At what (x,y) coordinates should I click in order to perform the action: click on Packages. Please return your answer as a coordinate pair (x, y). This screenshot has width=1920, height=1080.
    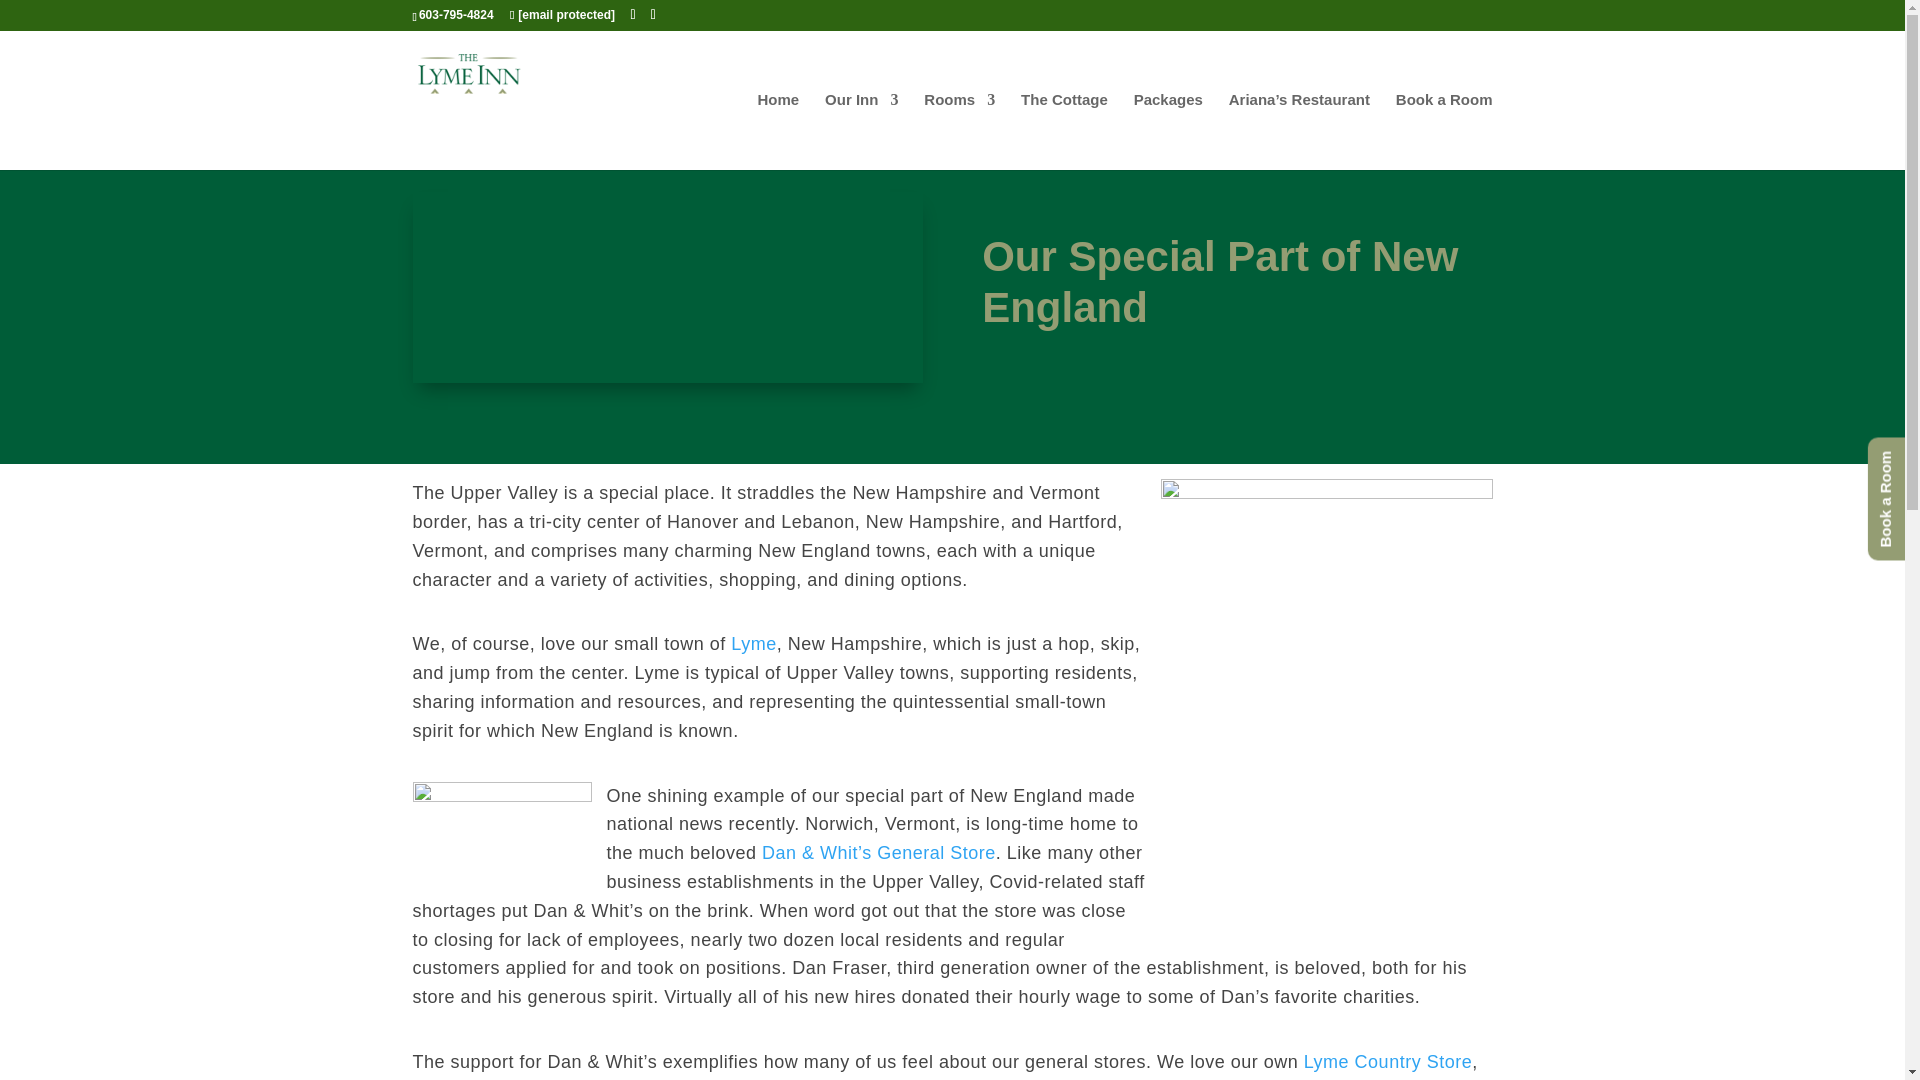
    Looking at the image, I should click on (1168, 130).